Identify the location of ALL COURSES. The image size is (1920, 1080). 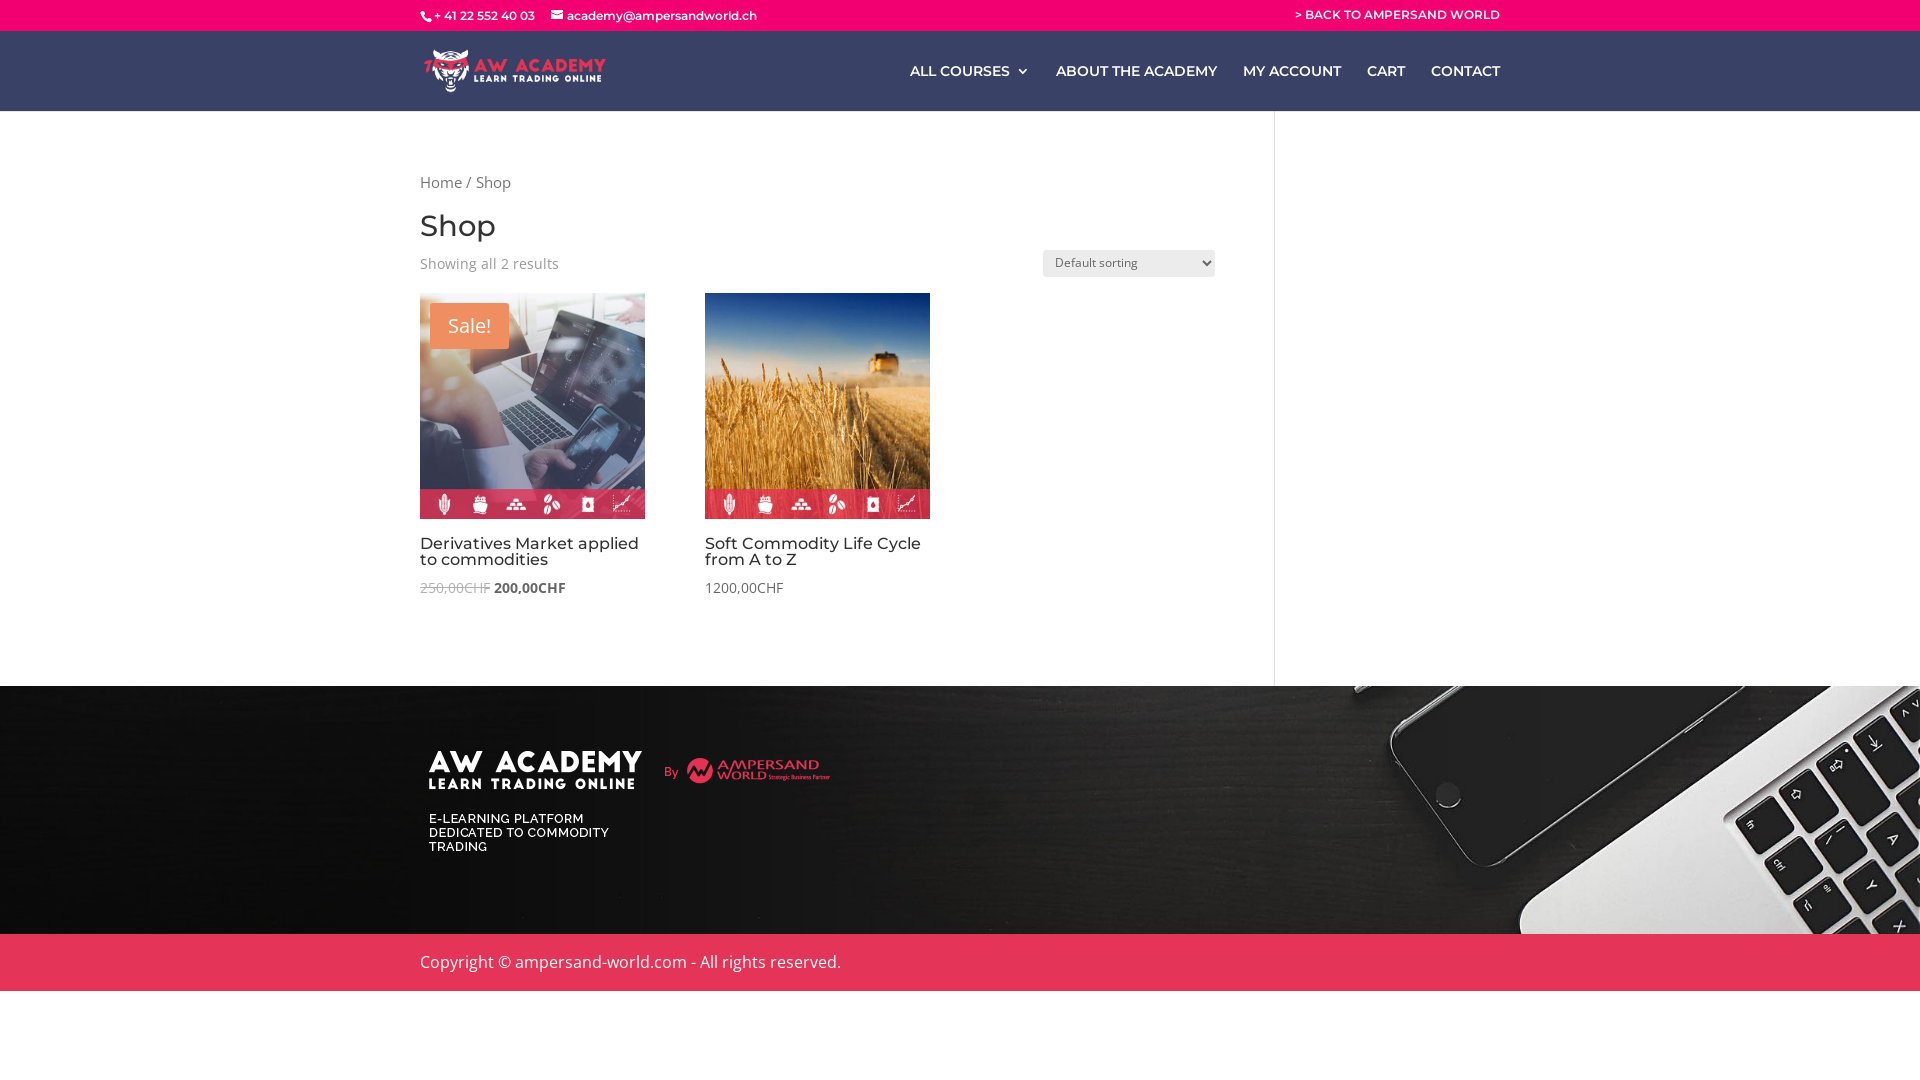
(970, 88).